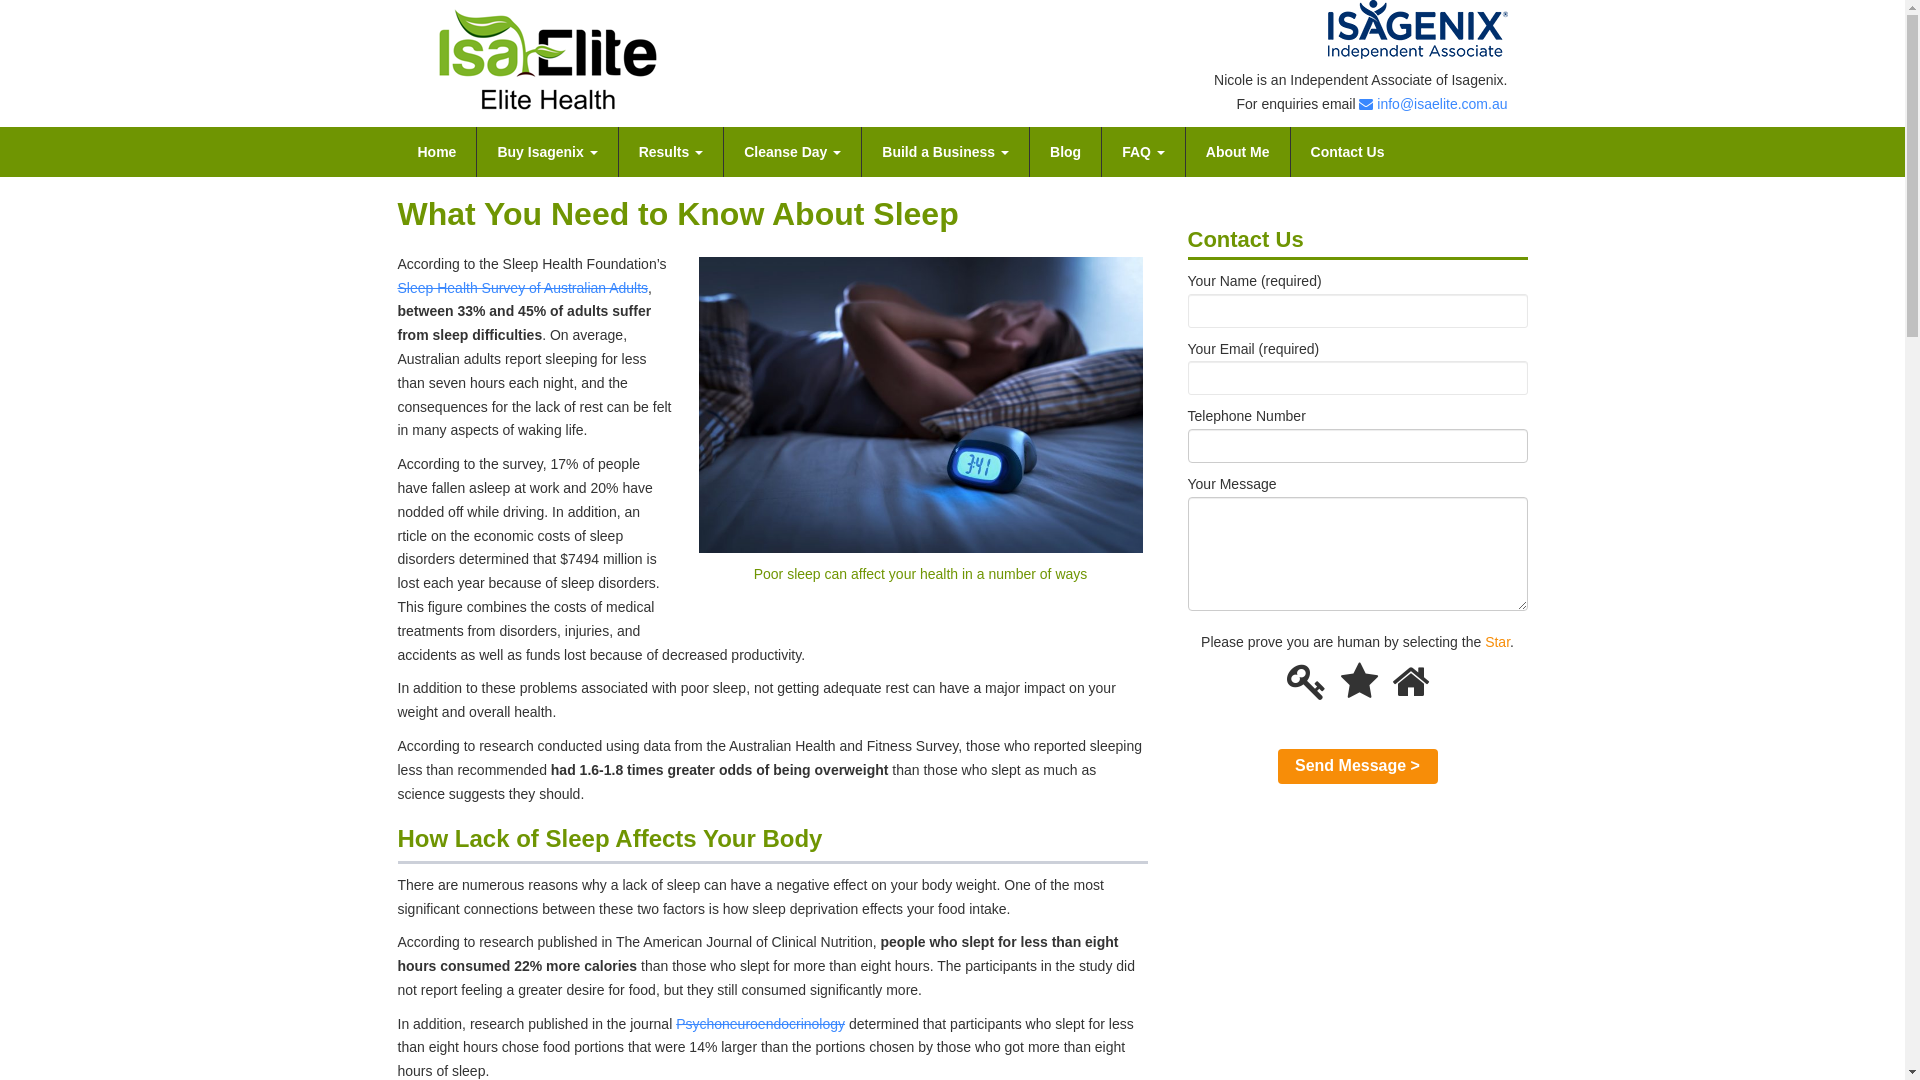  I want to click on Results, so click(671, 152).